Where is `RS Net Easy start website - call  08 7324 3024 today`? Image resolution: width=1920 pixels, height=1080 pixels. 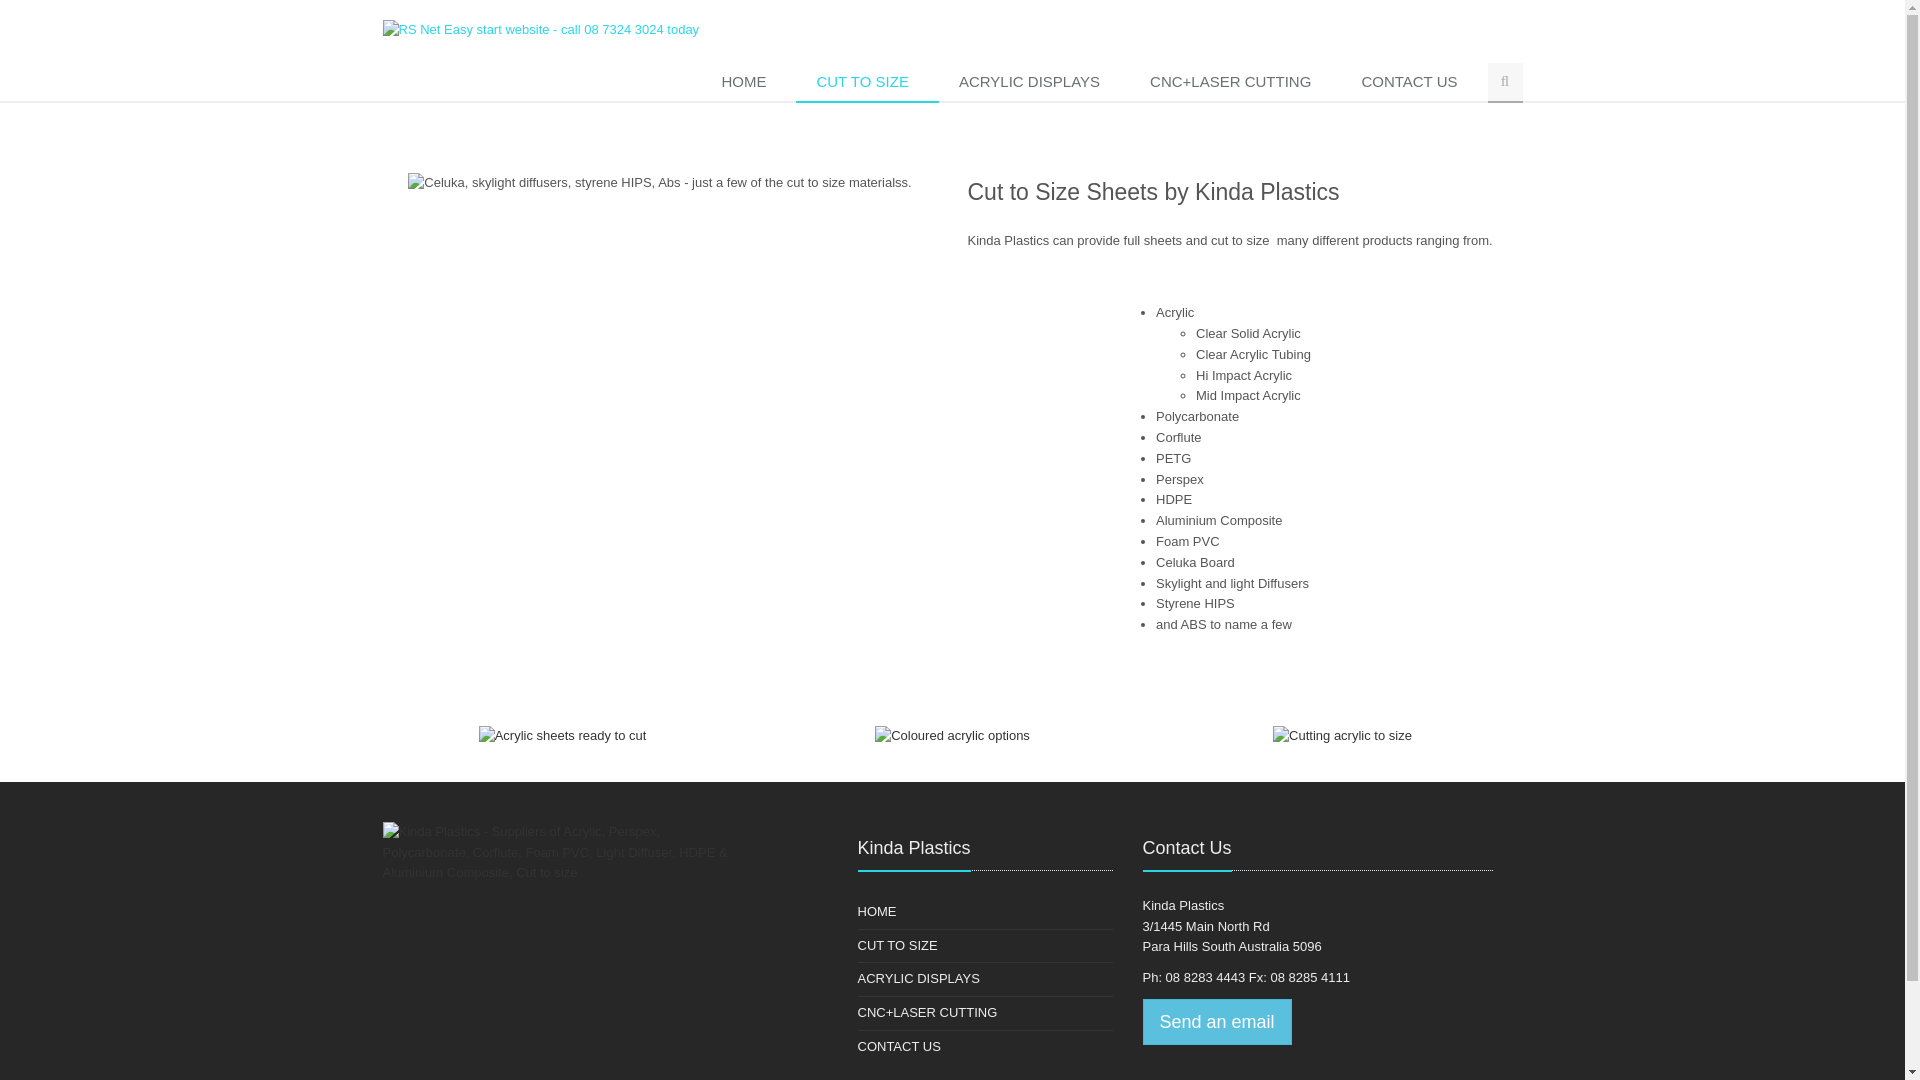 RS Net Easy start website - call  08 7324 3024 today is located at coordinates (540, 30).